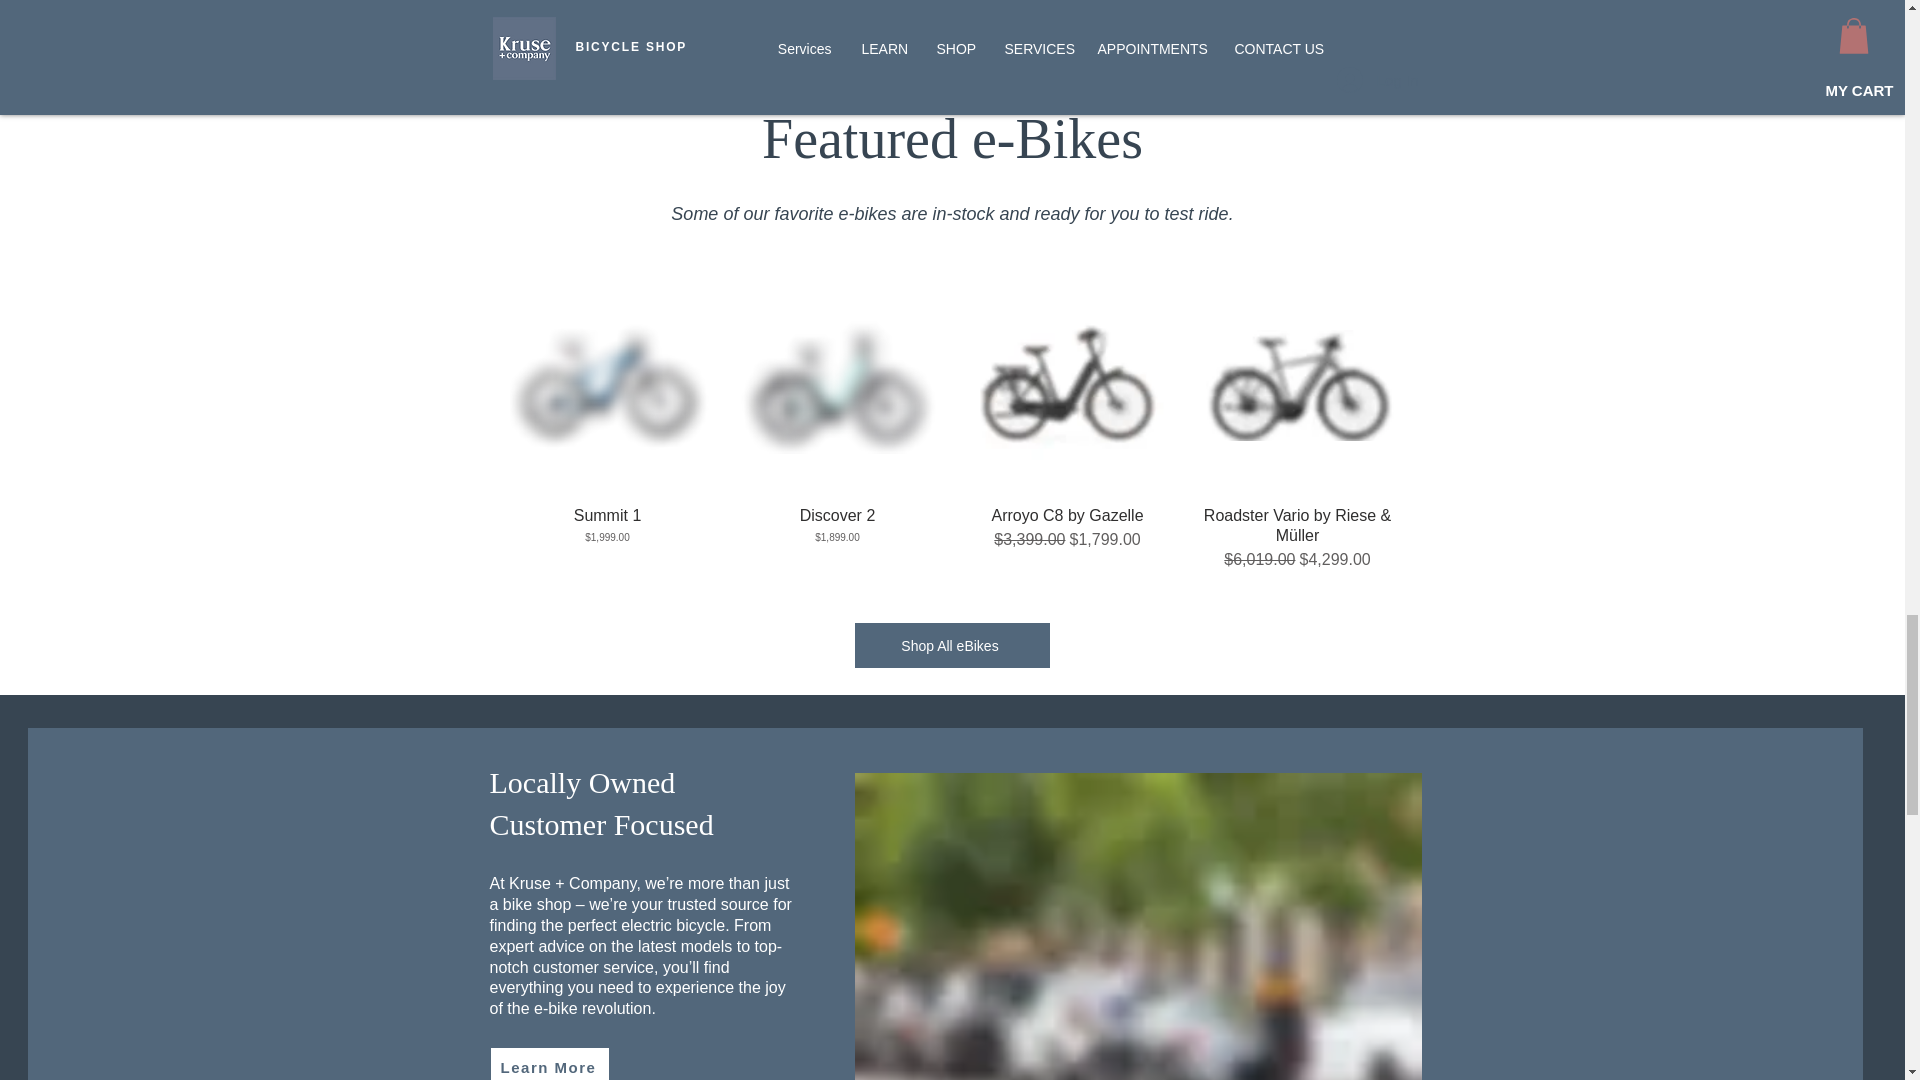 The width and height of the screenshot is (1920, 1080). I want to click on GRO2209sdk-1178.jpg, so click(1137, 926).